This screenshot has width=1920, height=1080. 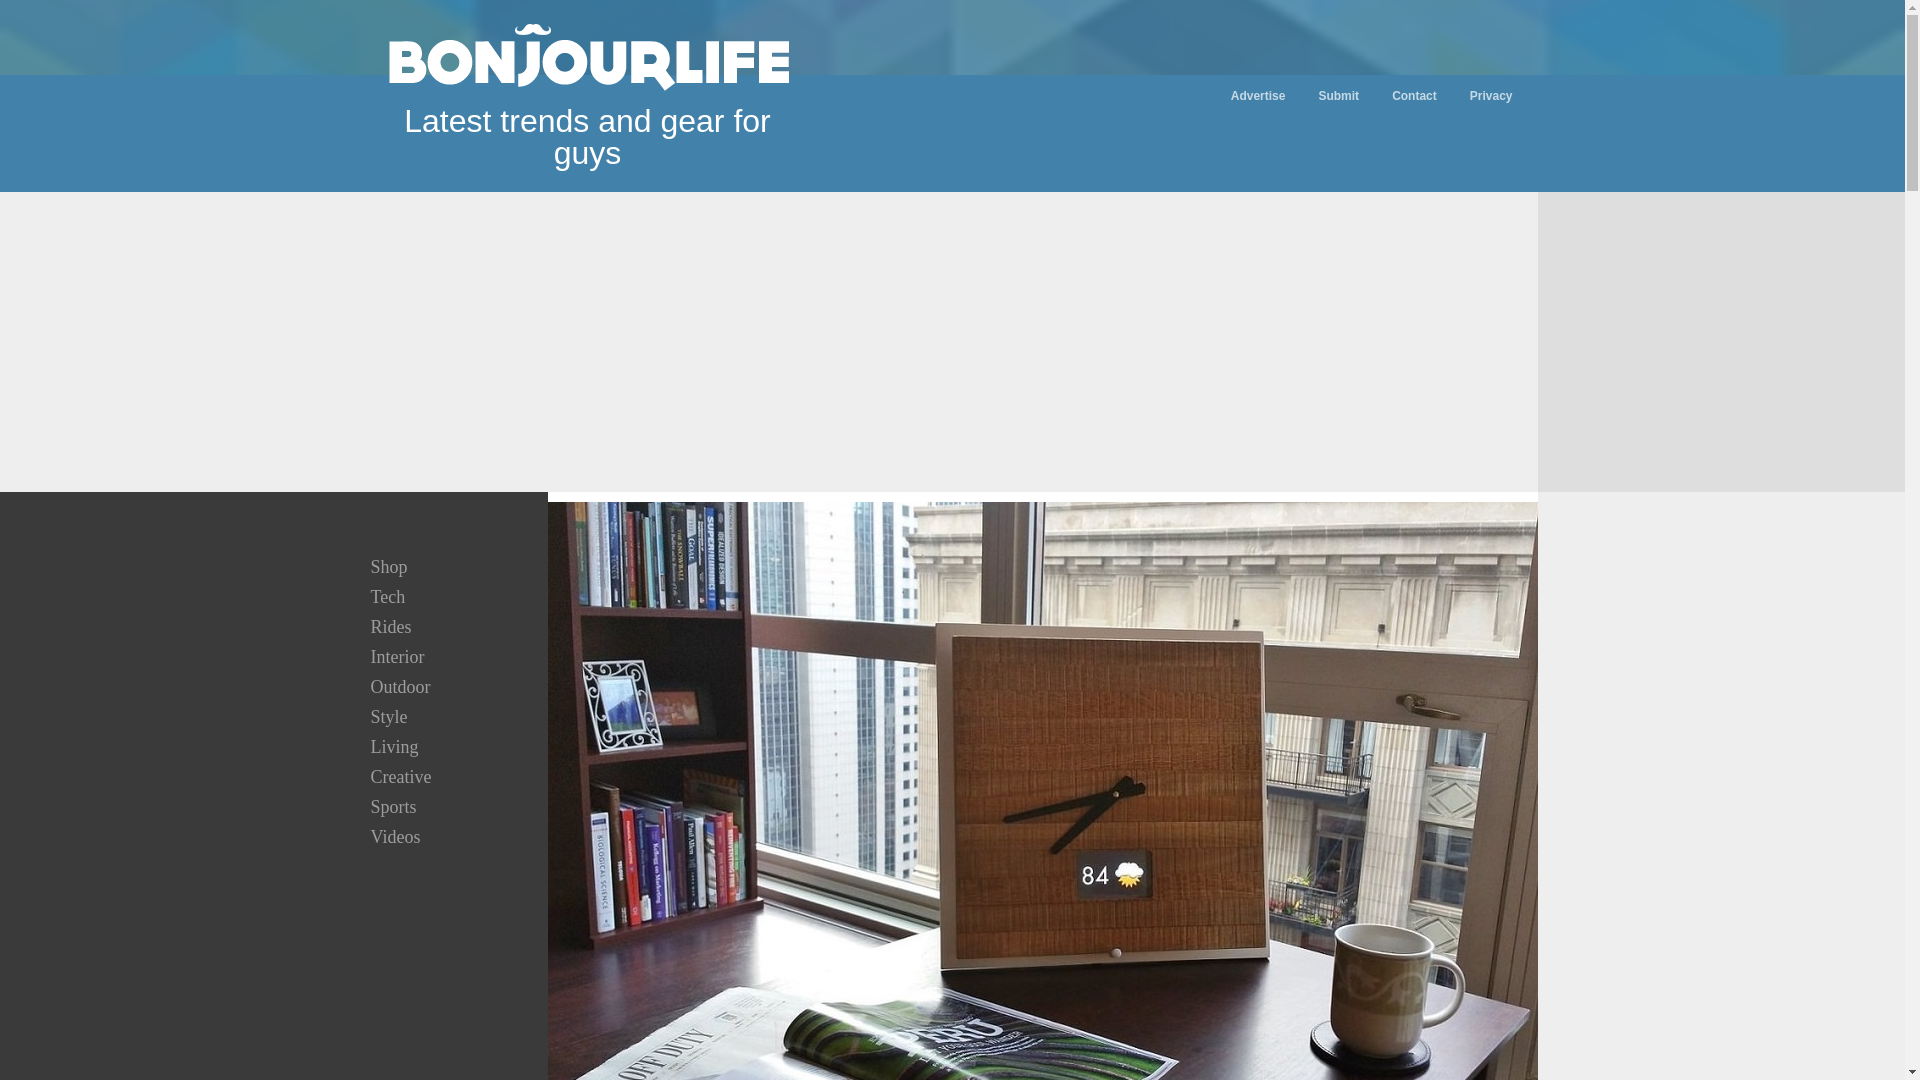 I want to click on Style, so click(x=388, y=716).